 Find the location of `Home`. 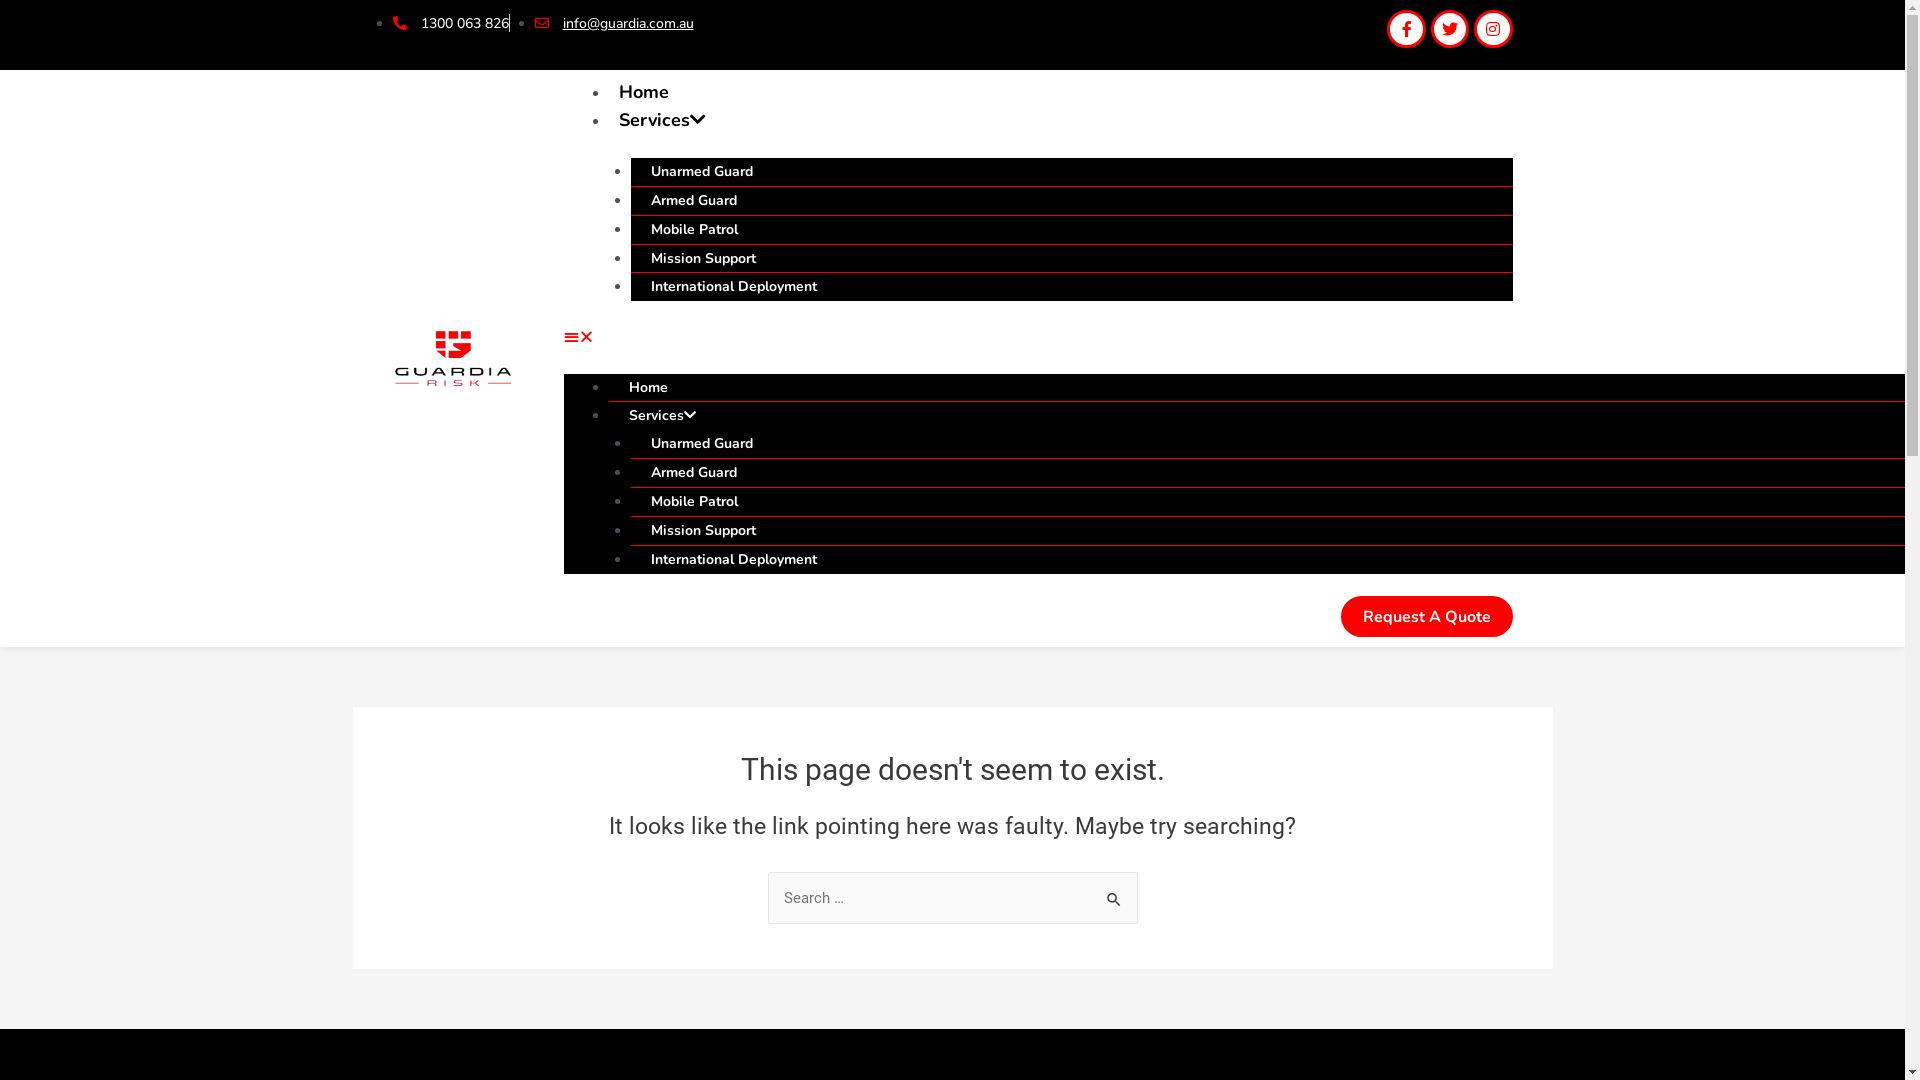

Home is located at coordinates (648, 388).